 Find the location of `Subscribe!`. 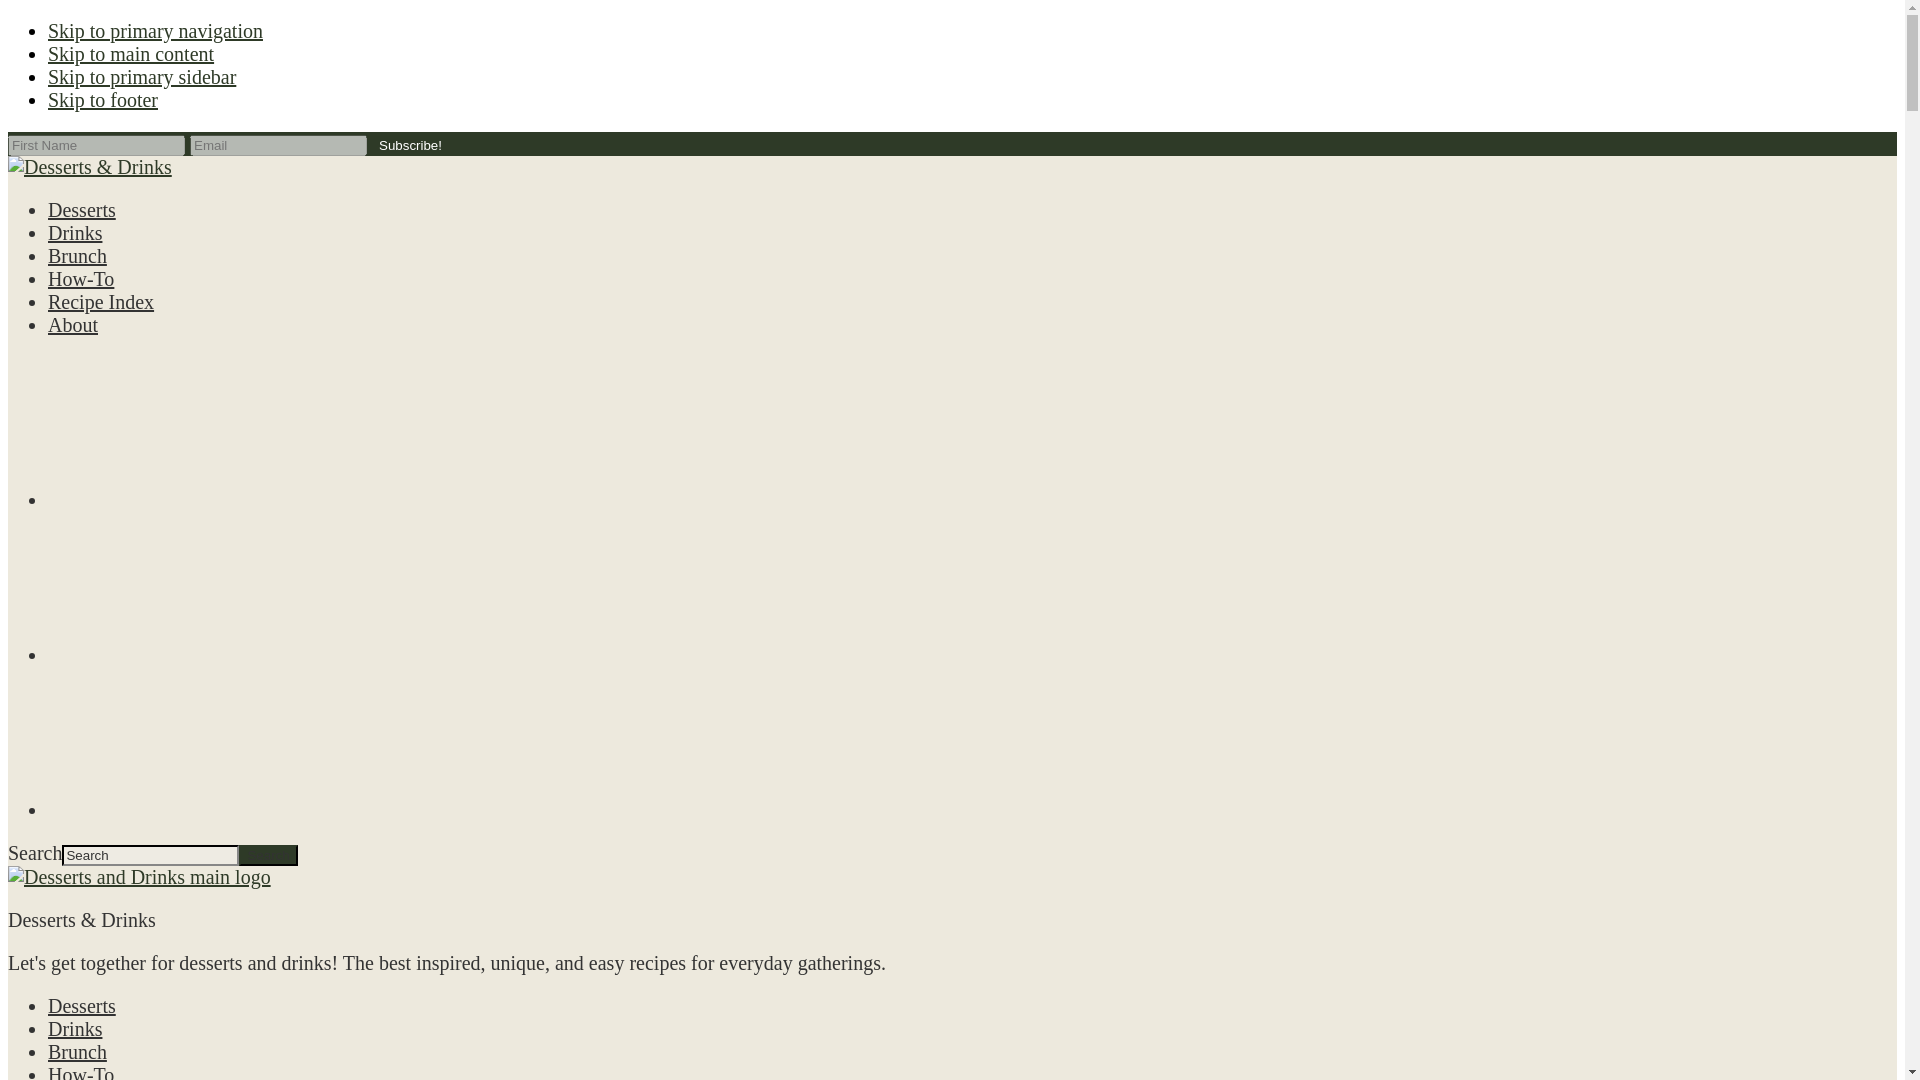

Subscribe! is located at coordinates (410, 146).